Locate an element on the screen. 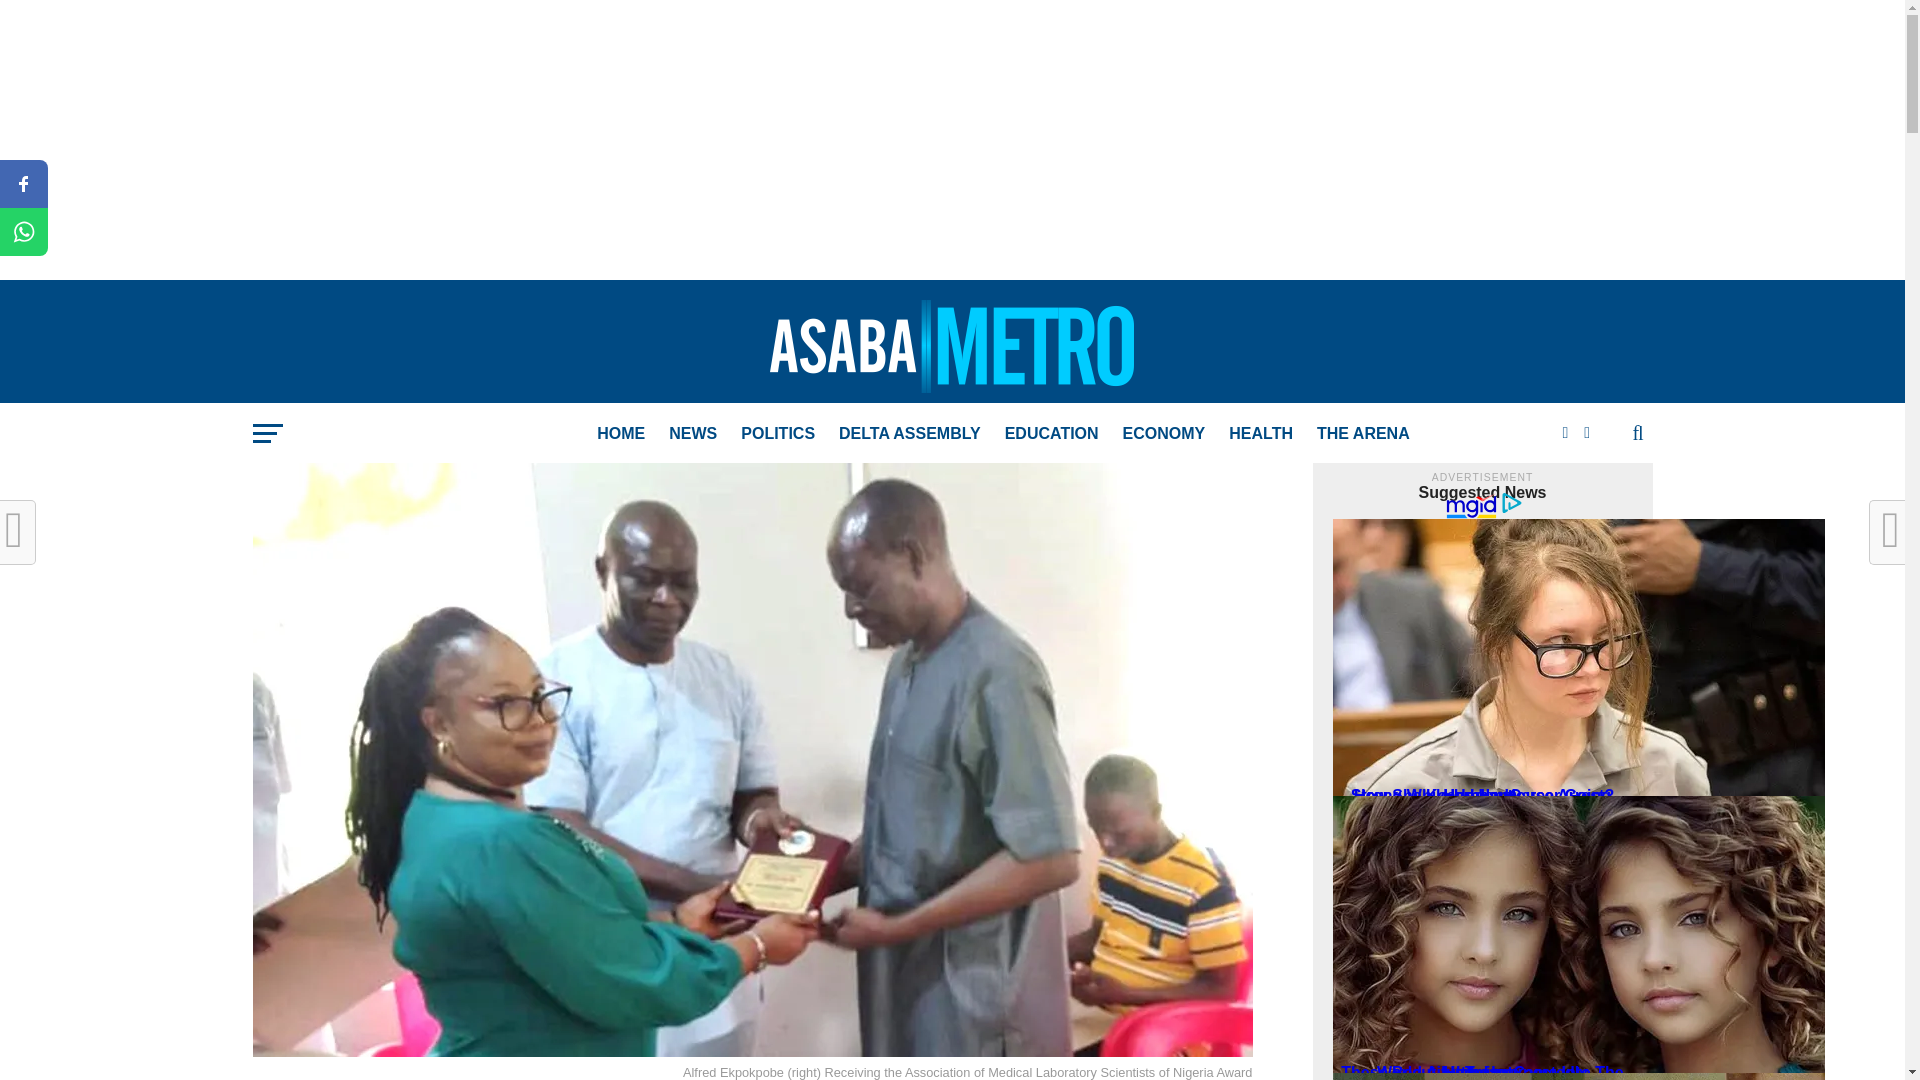 The width and height of the screenshot is (1920, 1080). EDUCATION is located at coordinates (1052, 434).